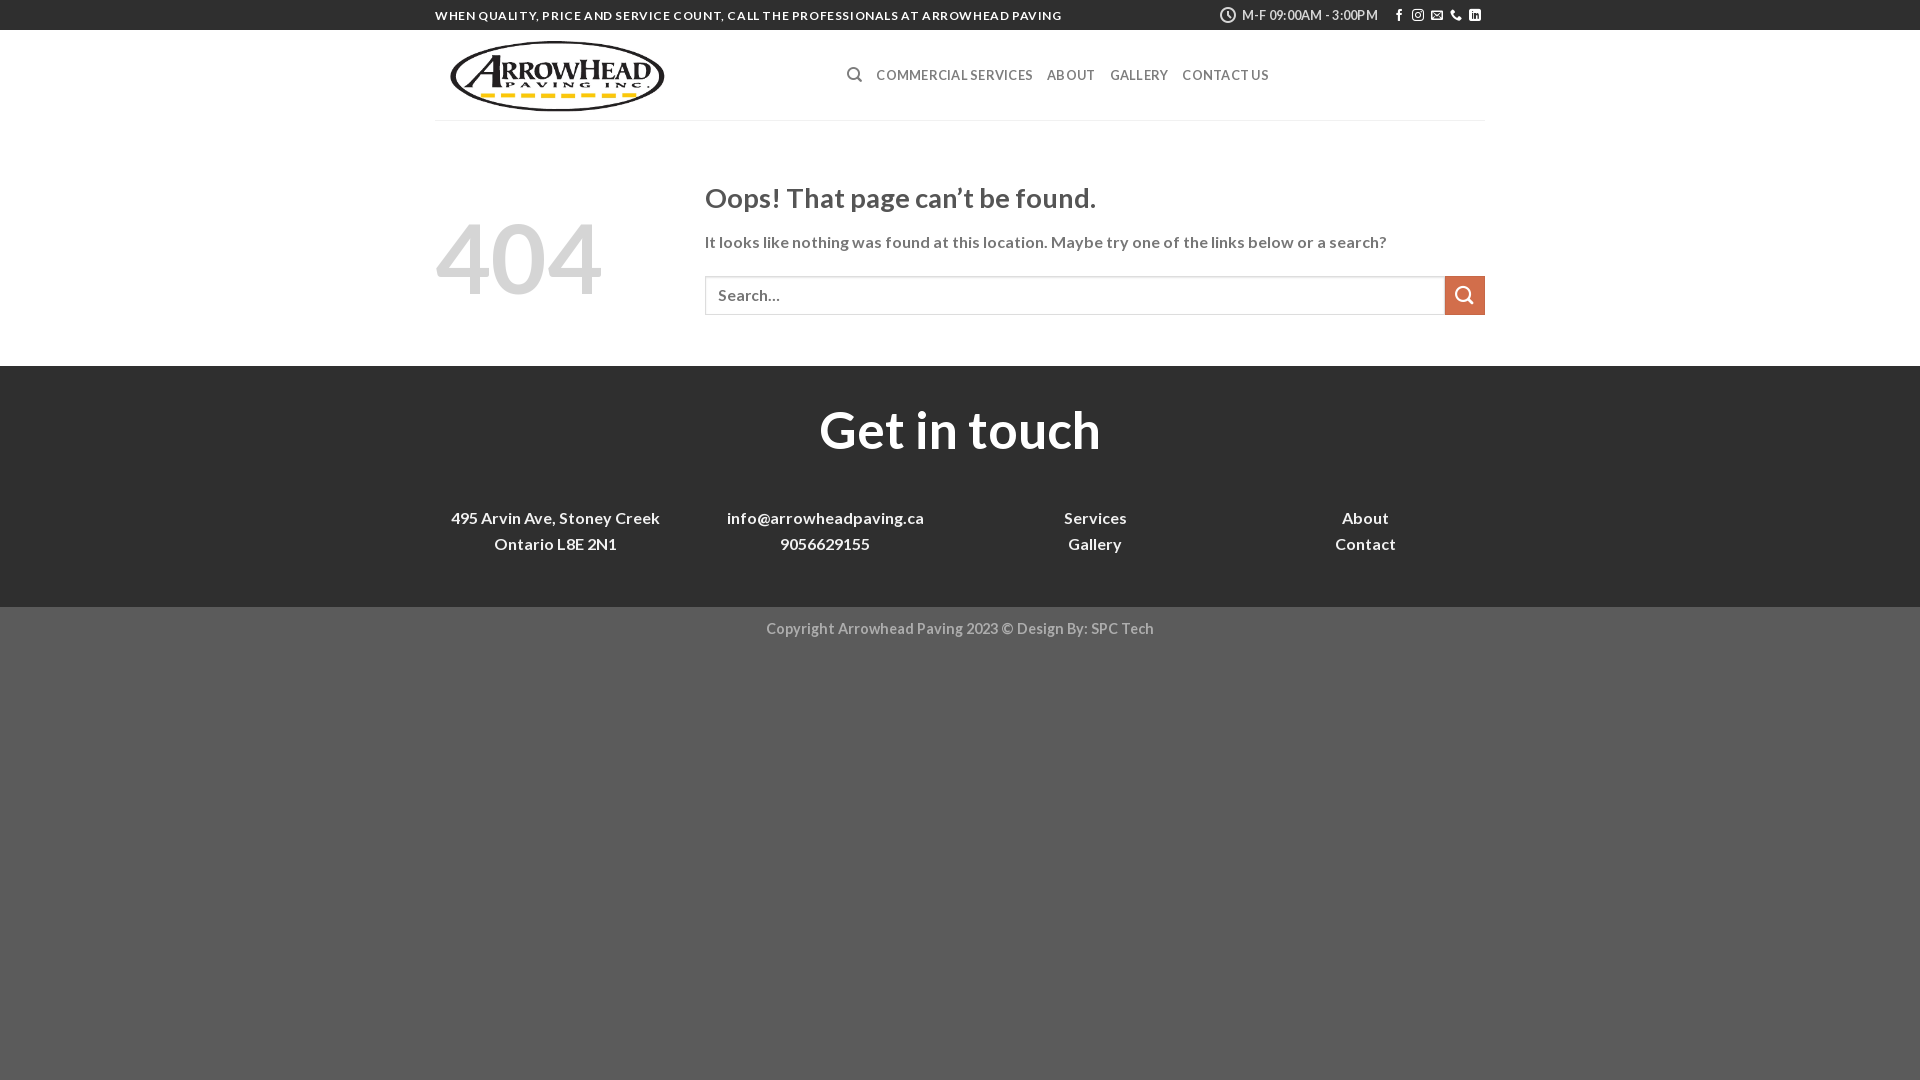  I want to click on Follow on Facebook, so click(1399, 16).